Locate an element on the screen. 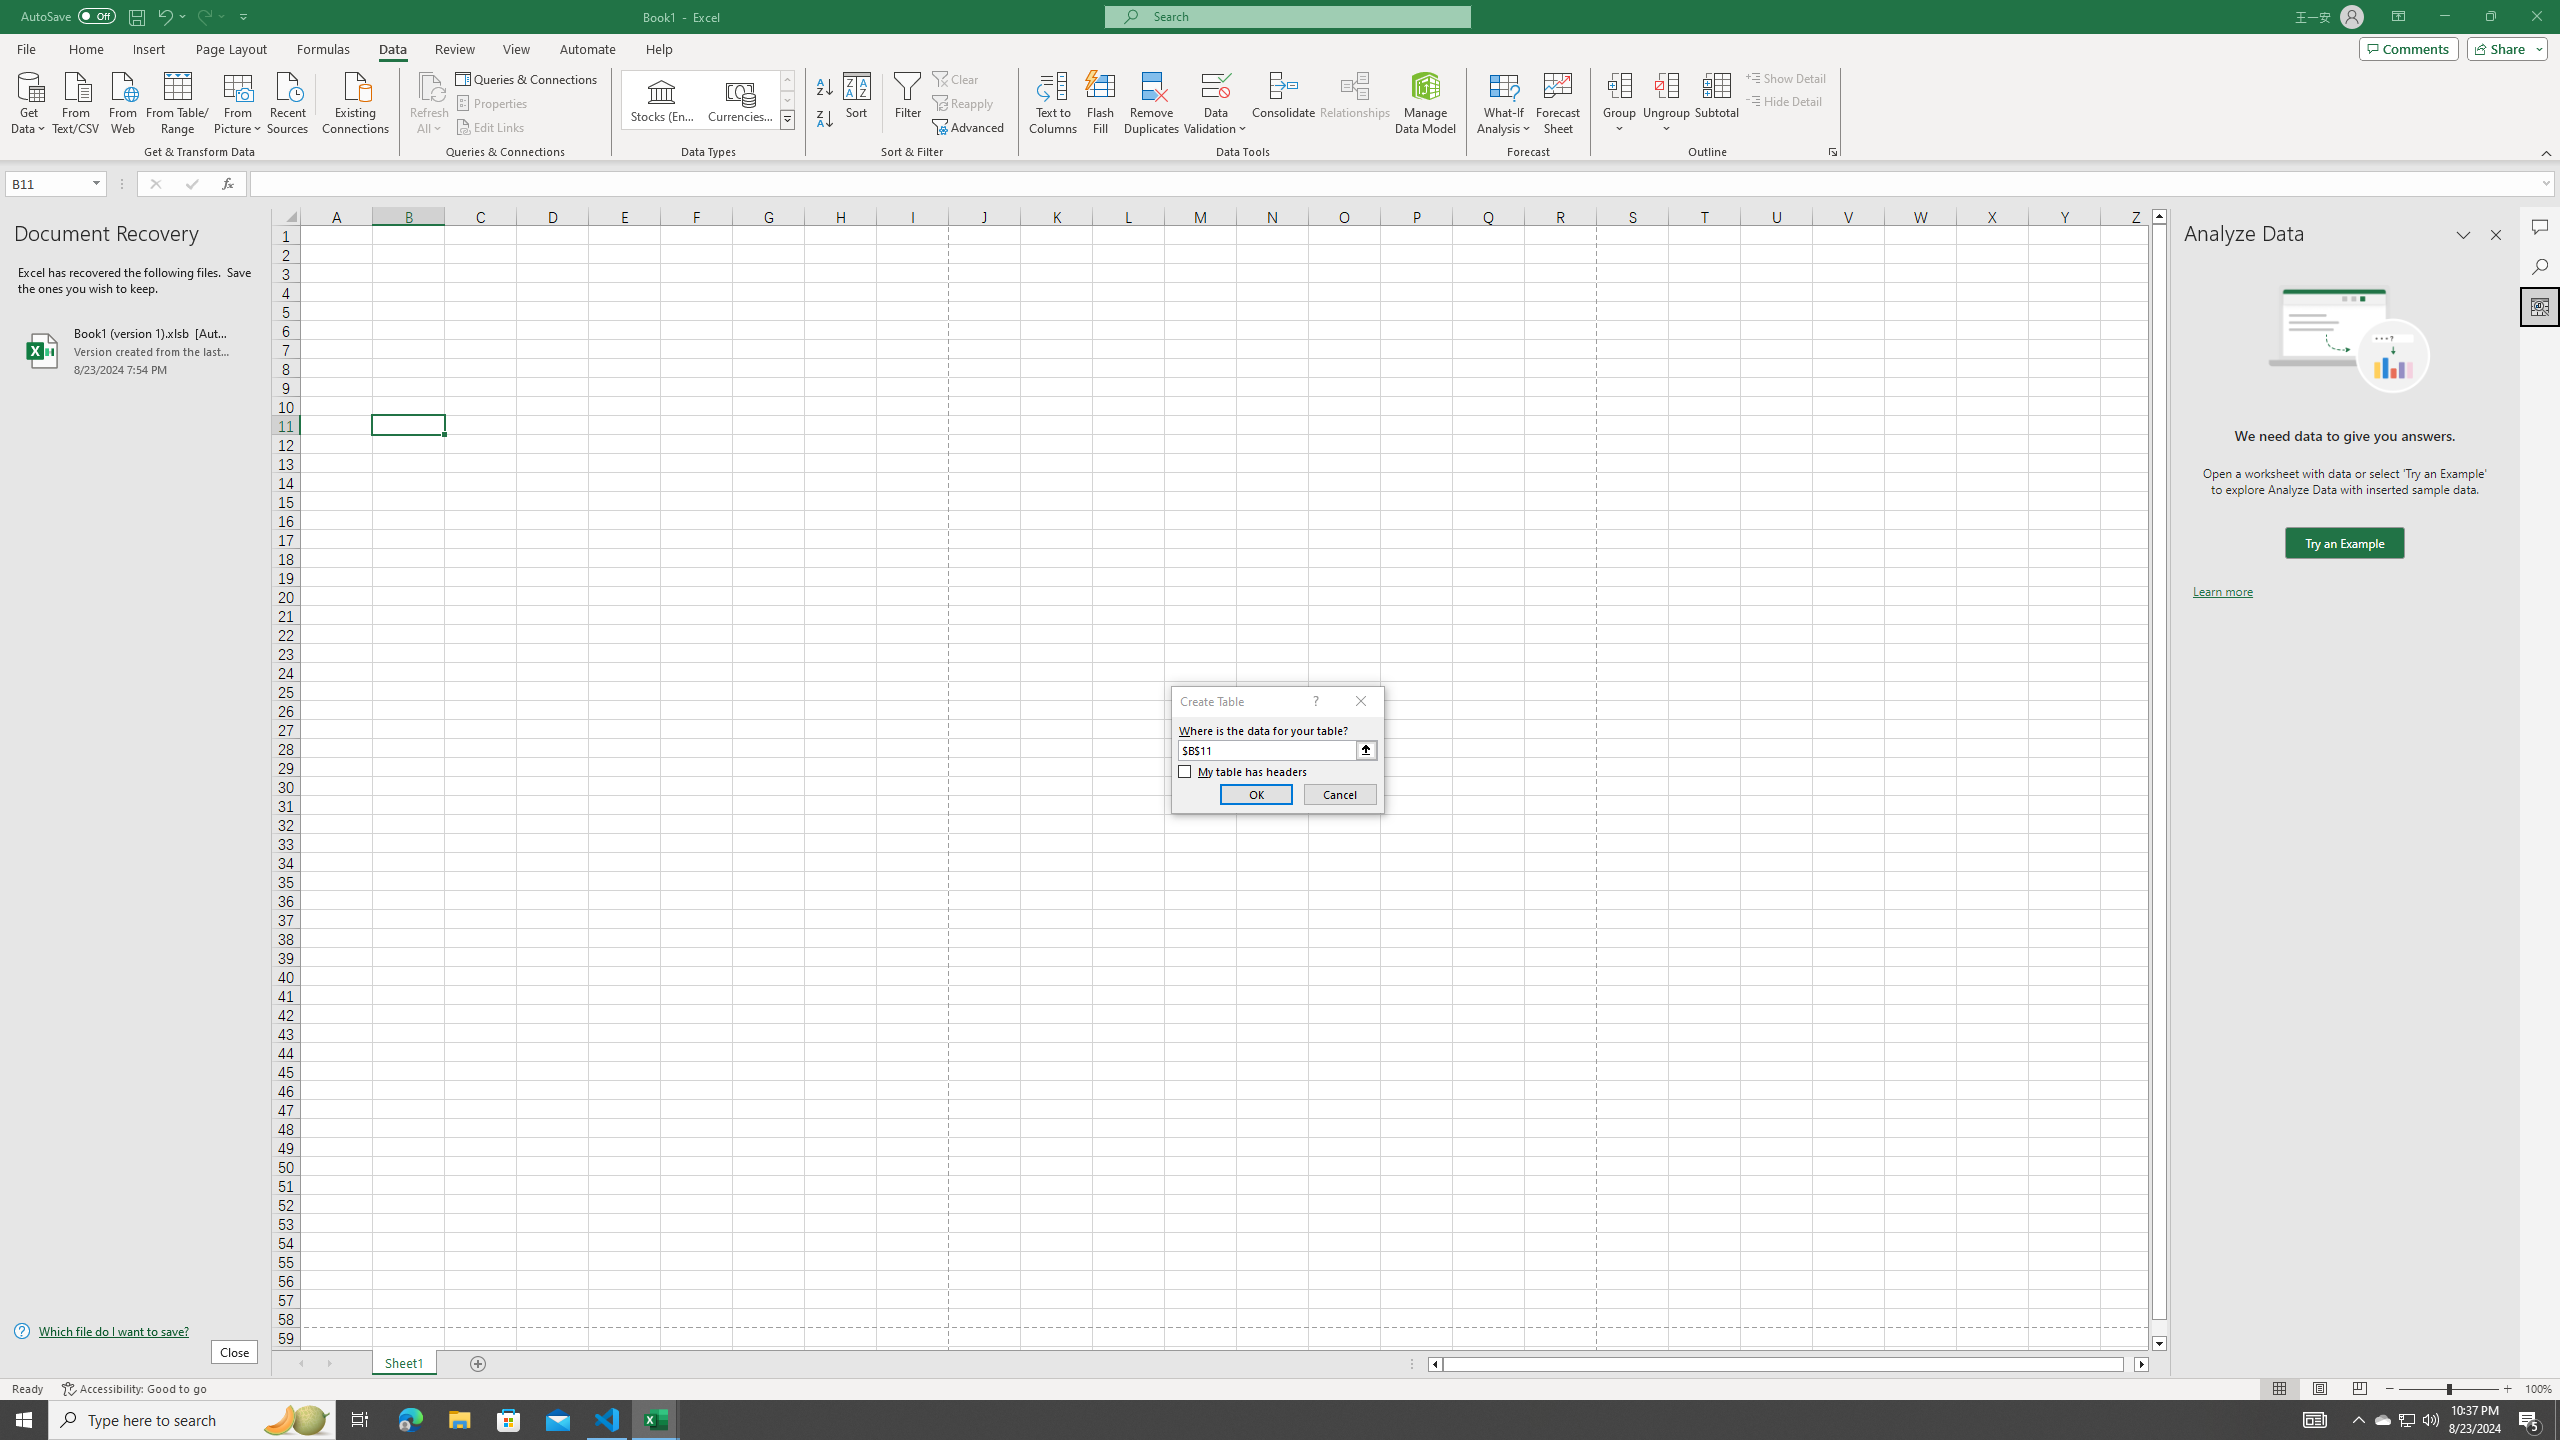 The height and width of the screenshot is (1440, 2560). Text to Columns... is located at coordinates (1053, 103).